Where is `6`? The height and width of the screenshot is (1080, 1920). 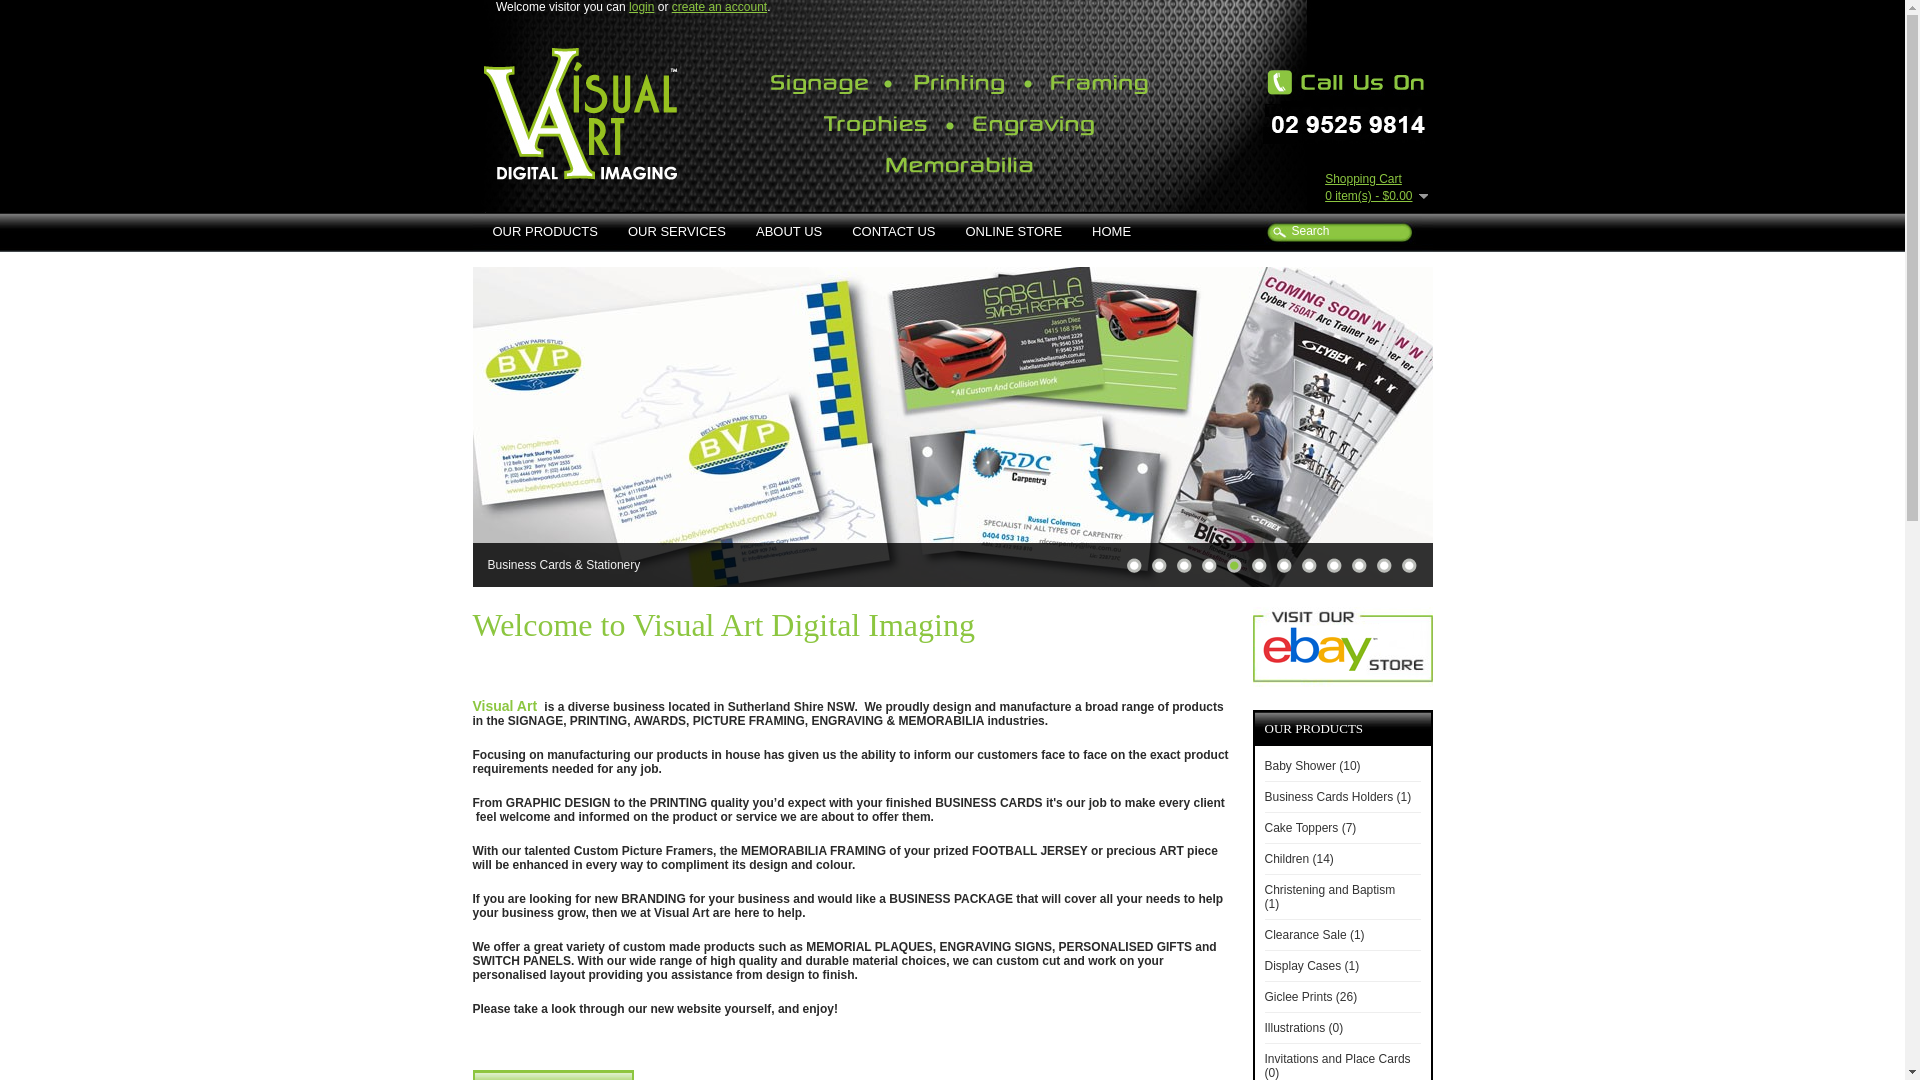 6 is located at coordinates (1259, 565).